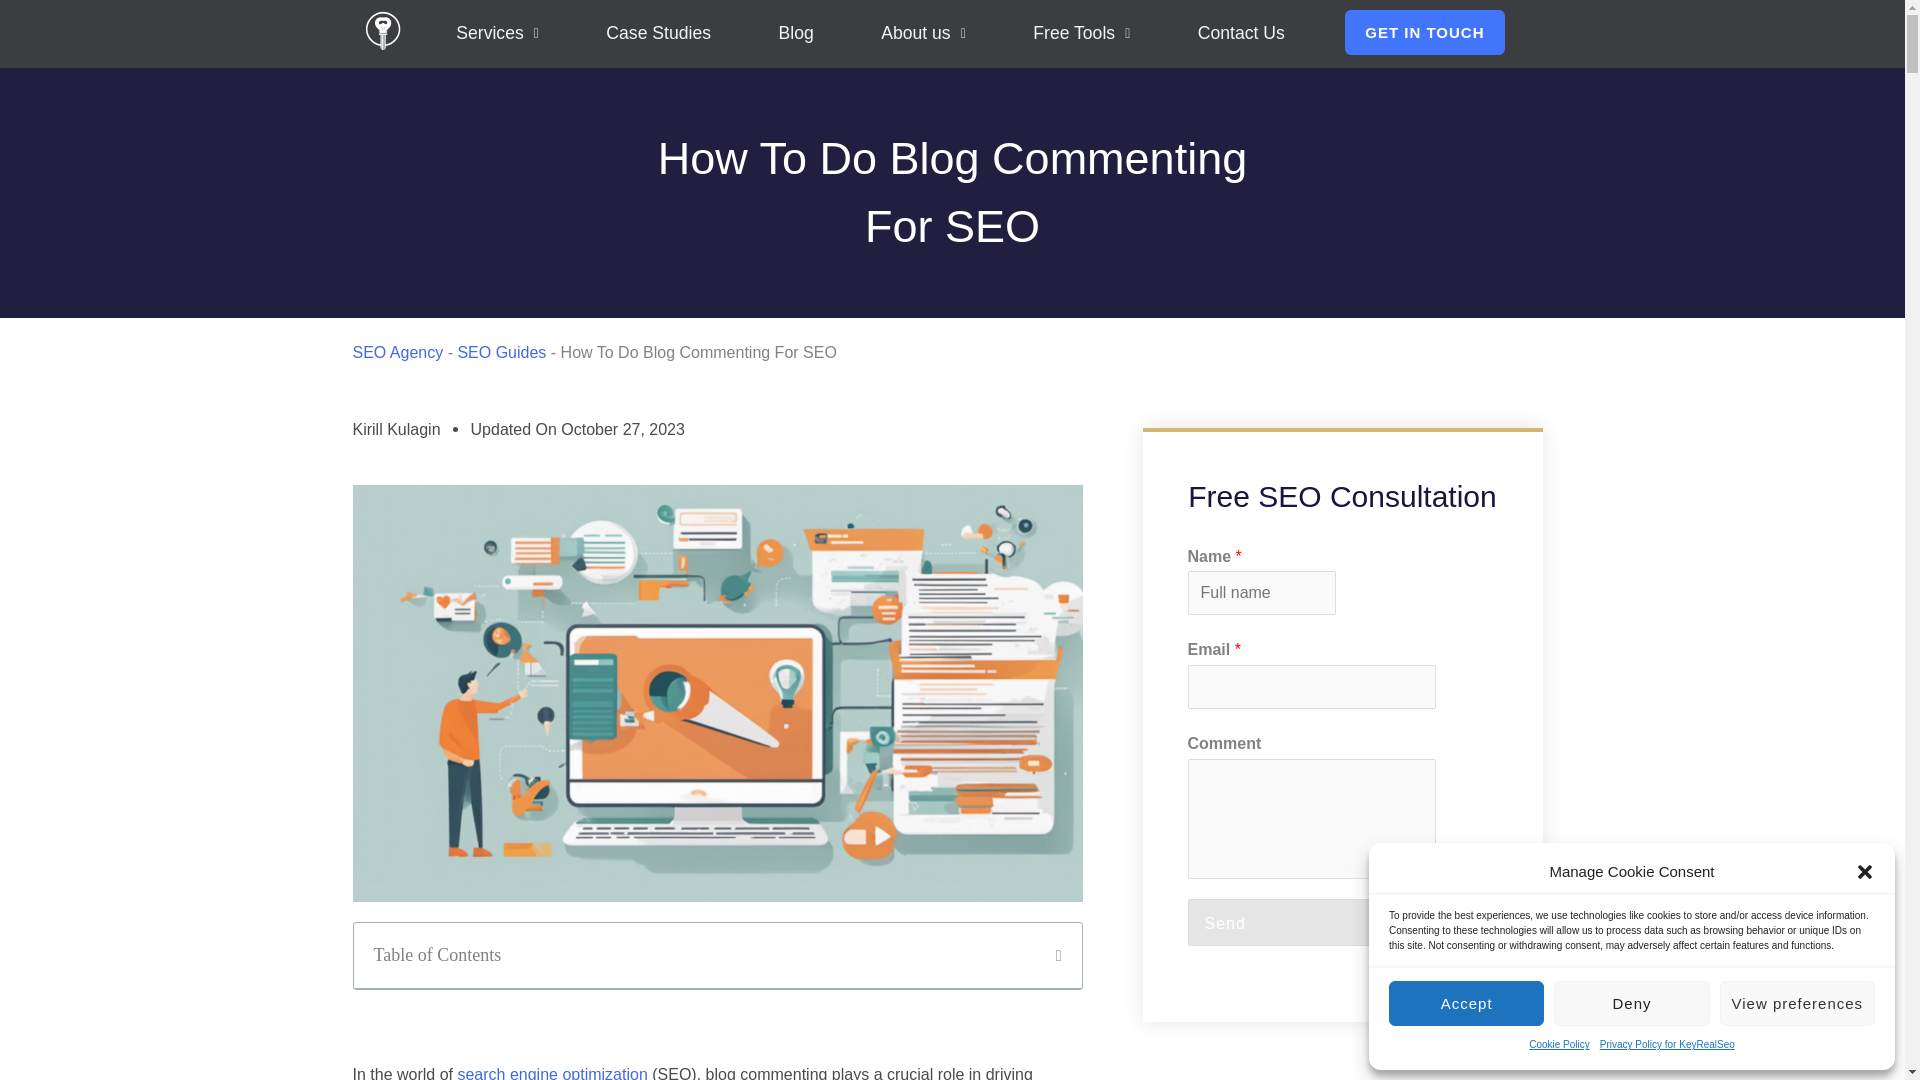  What do you see at coordinates (1241, 34) in the screenshot?
I see `Contact Us` at bounding box center [1241, 34].